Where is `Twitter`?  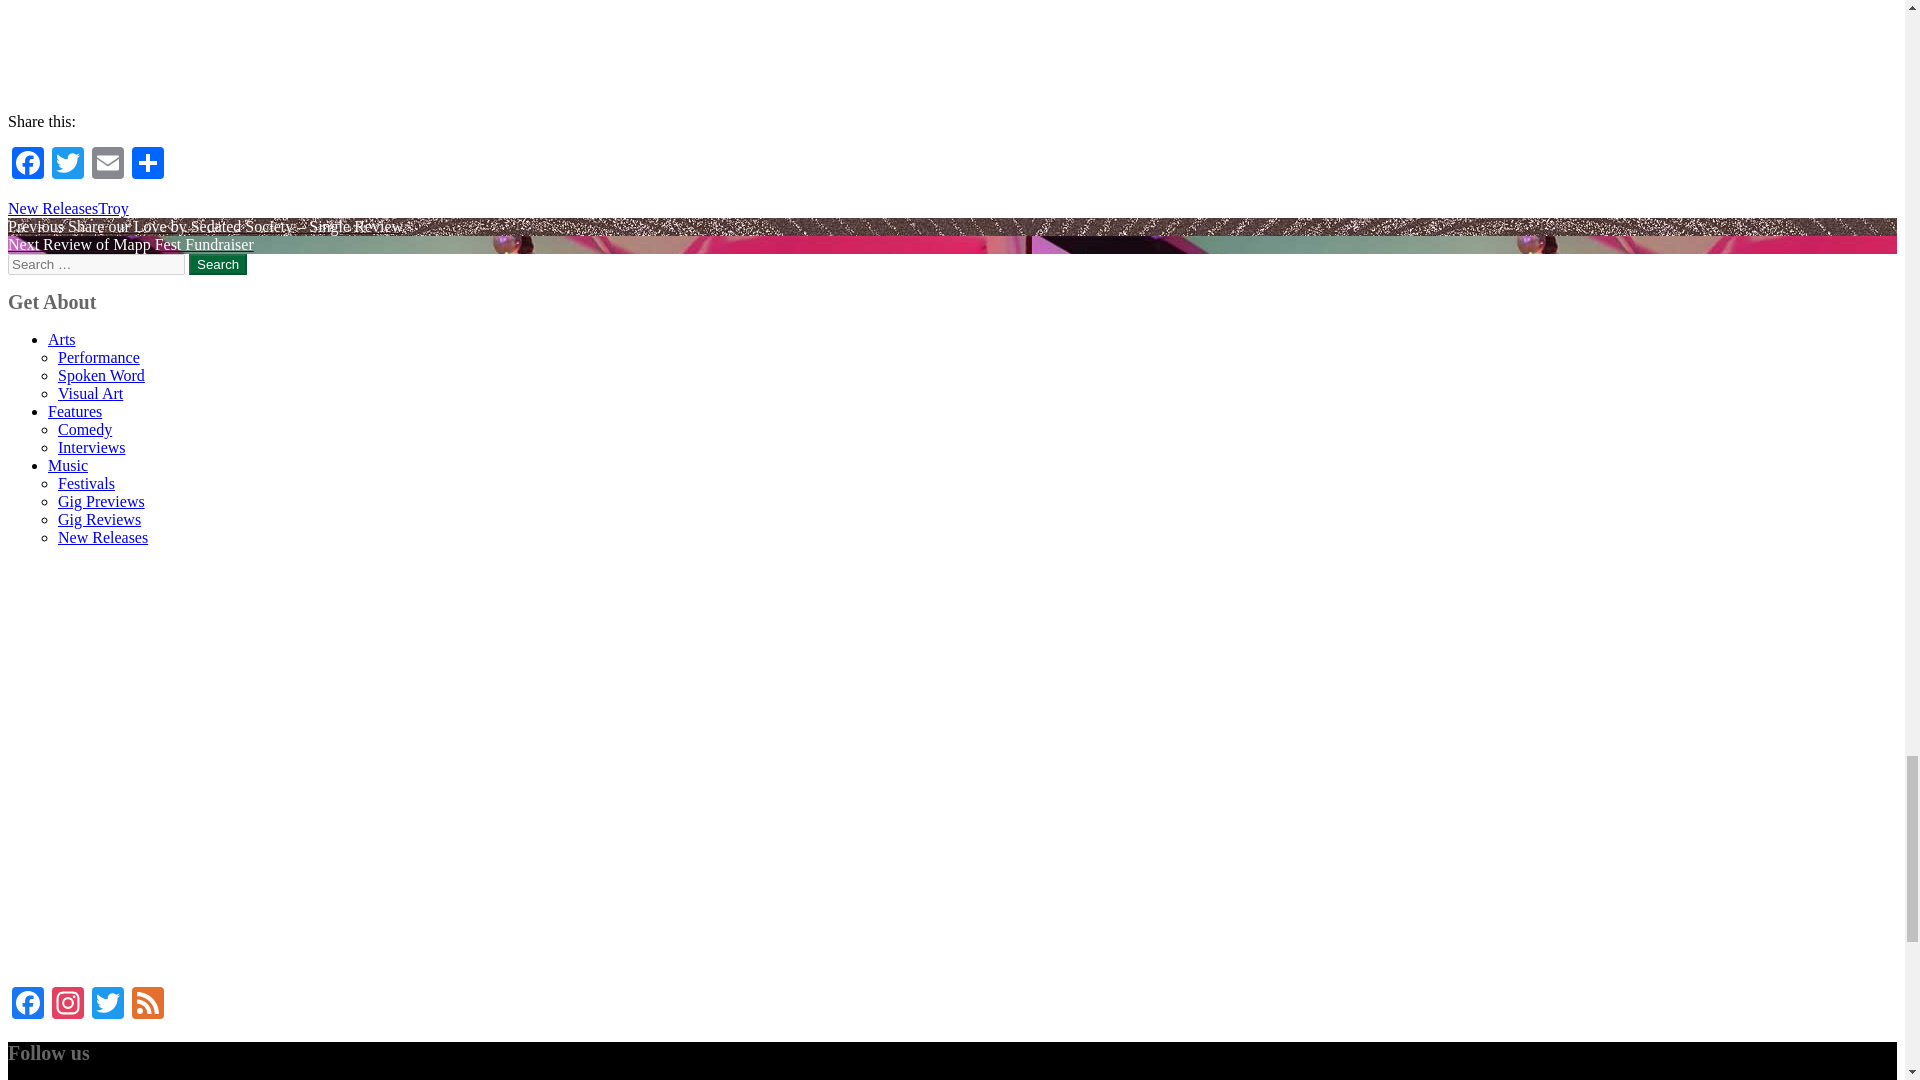
Twitter is located at coordinates (68, 164).